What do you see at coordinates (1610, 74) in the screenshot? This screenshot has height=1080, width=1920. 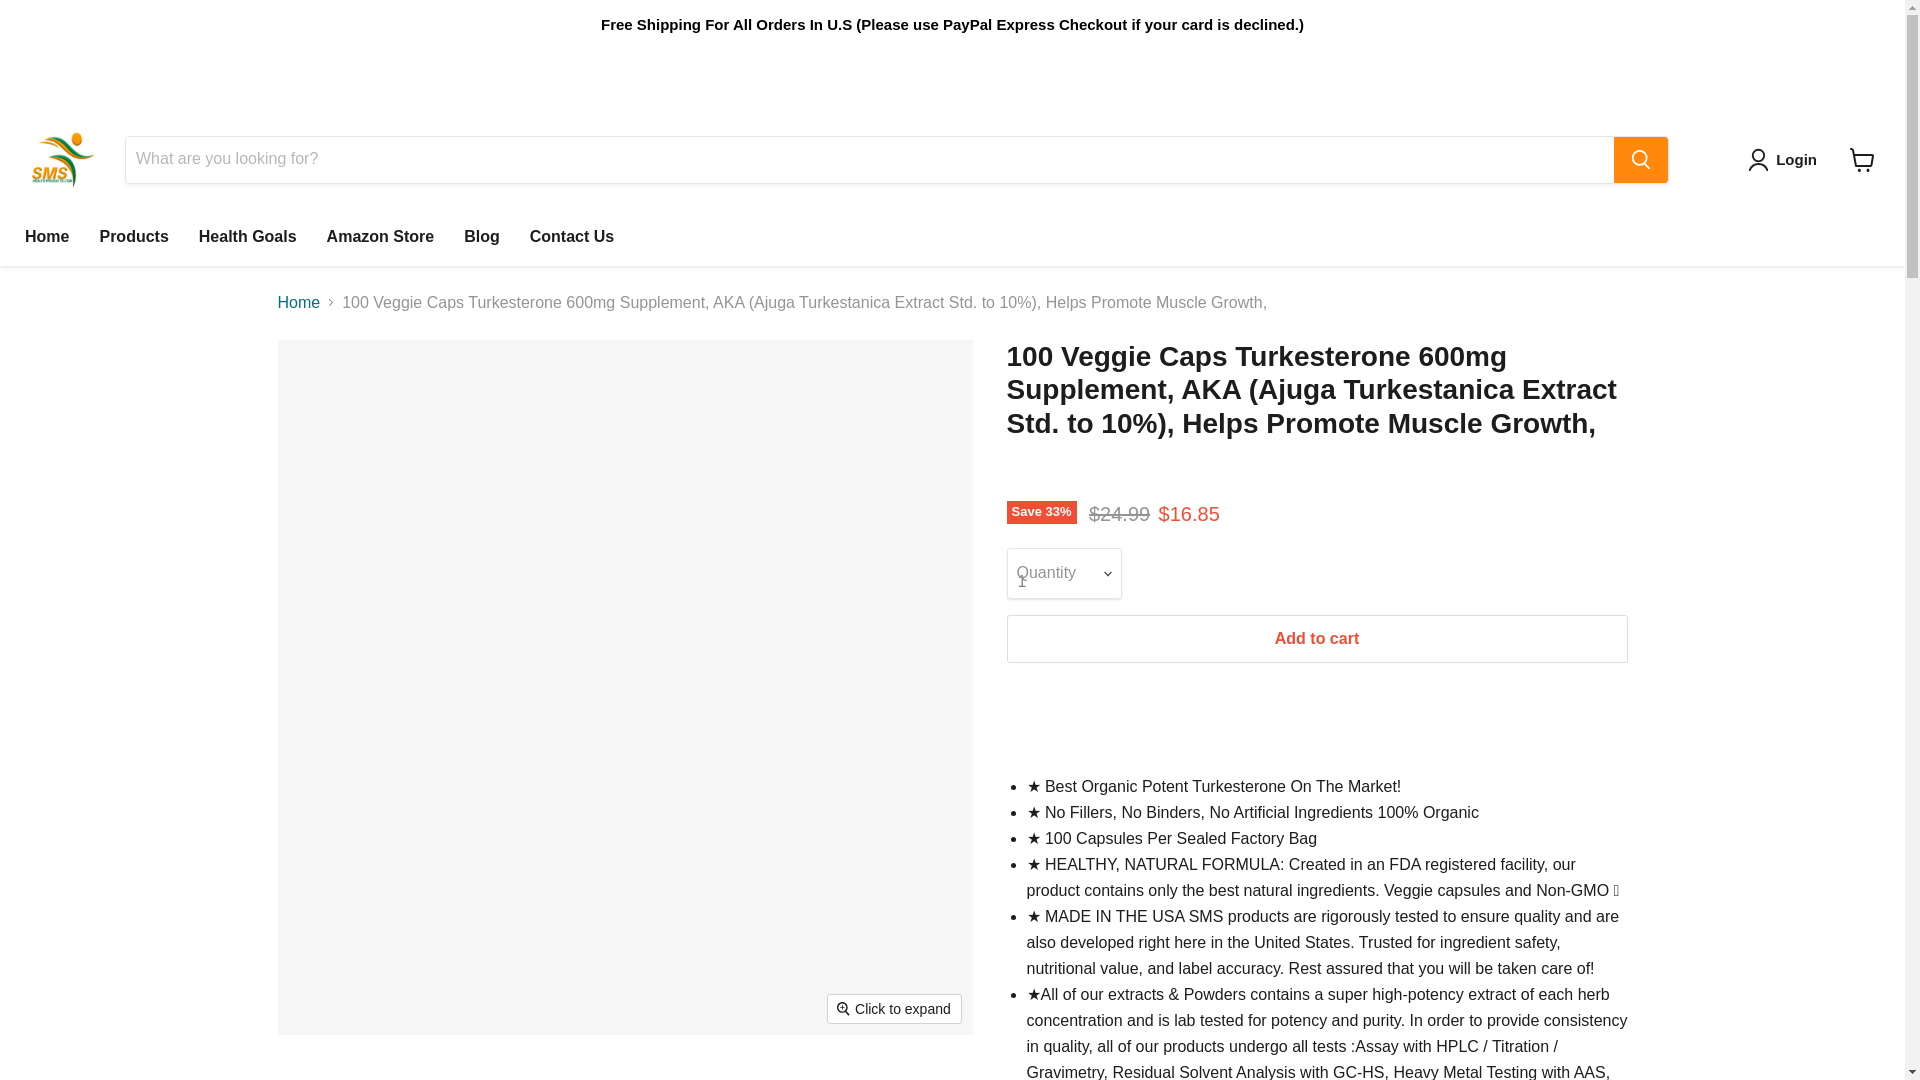 I see `Email` at bounding box center [1610, 74].